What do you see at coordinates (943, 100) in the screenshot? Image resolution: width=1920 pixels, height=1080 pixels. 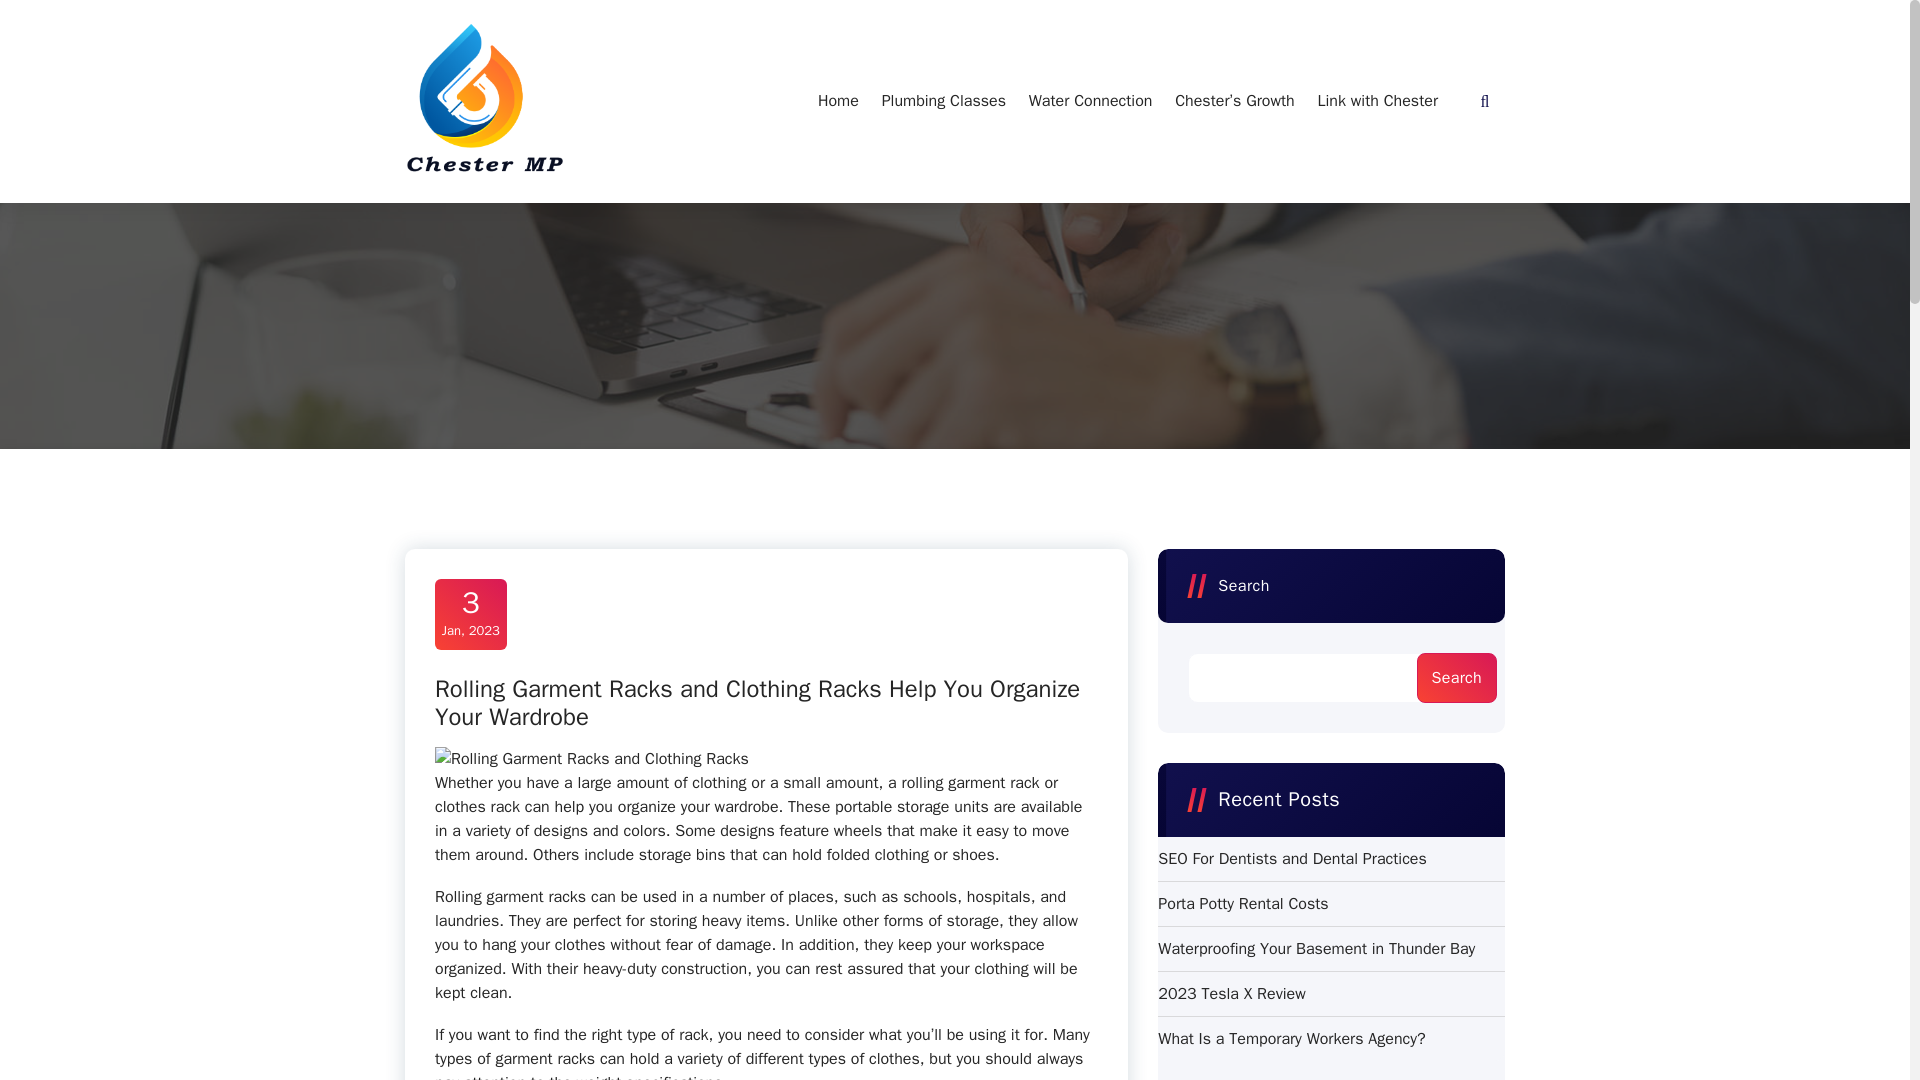 I see `Porta Potty Rental Costs` at bounding box center [943, 100].